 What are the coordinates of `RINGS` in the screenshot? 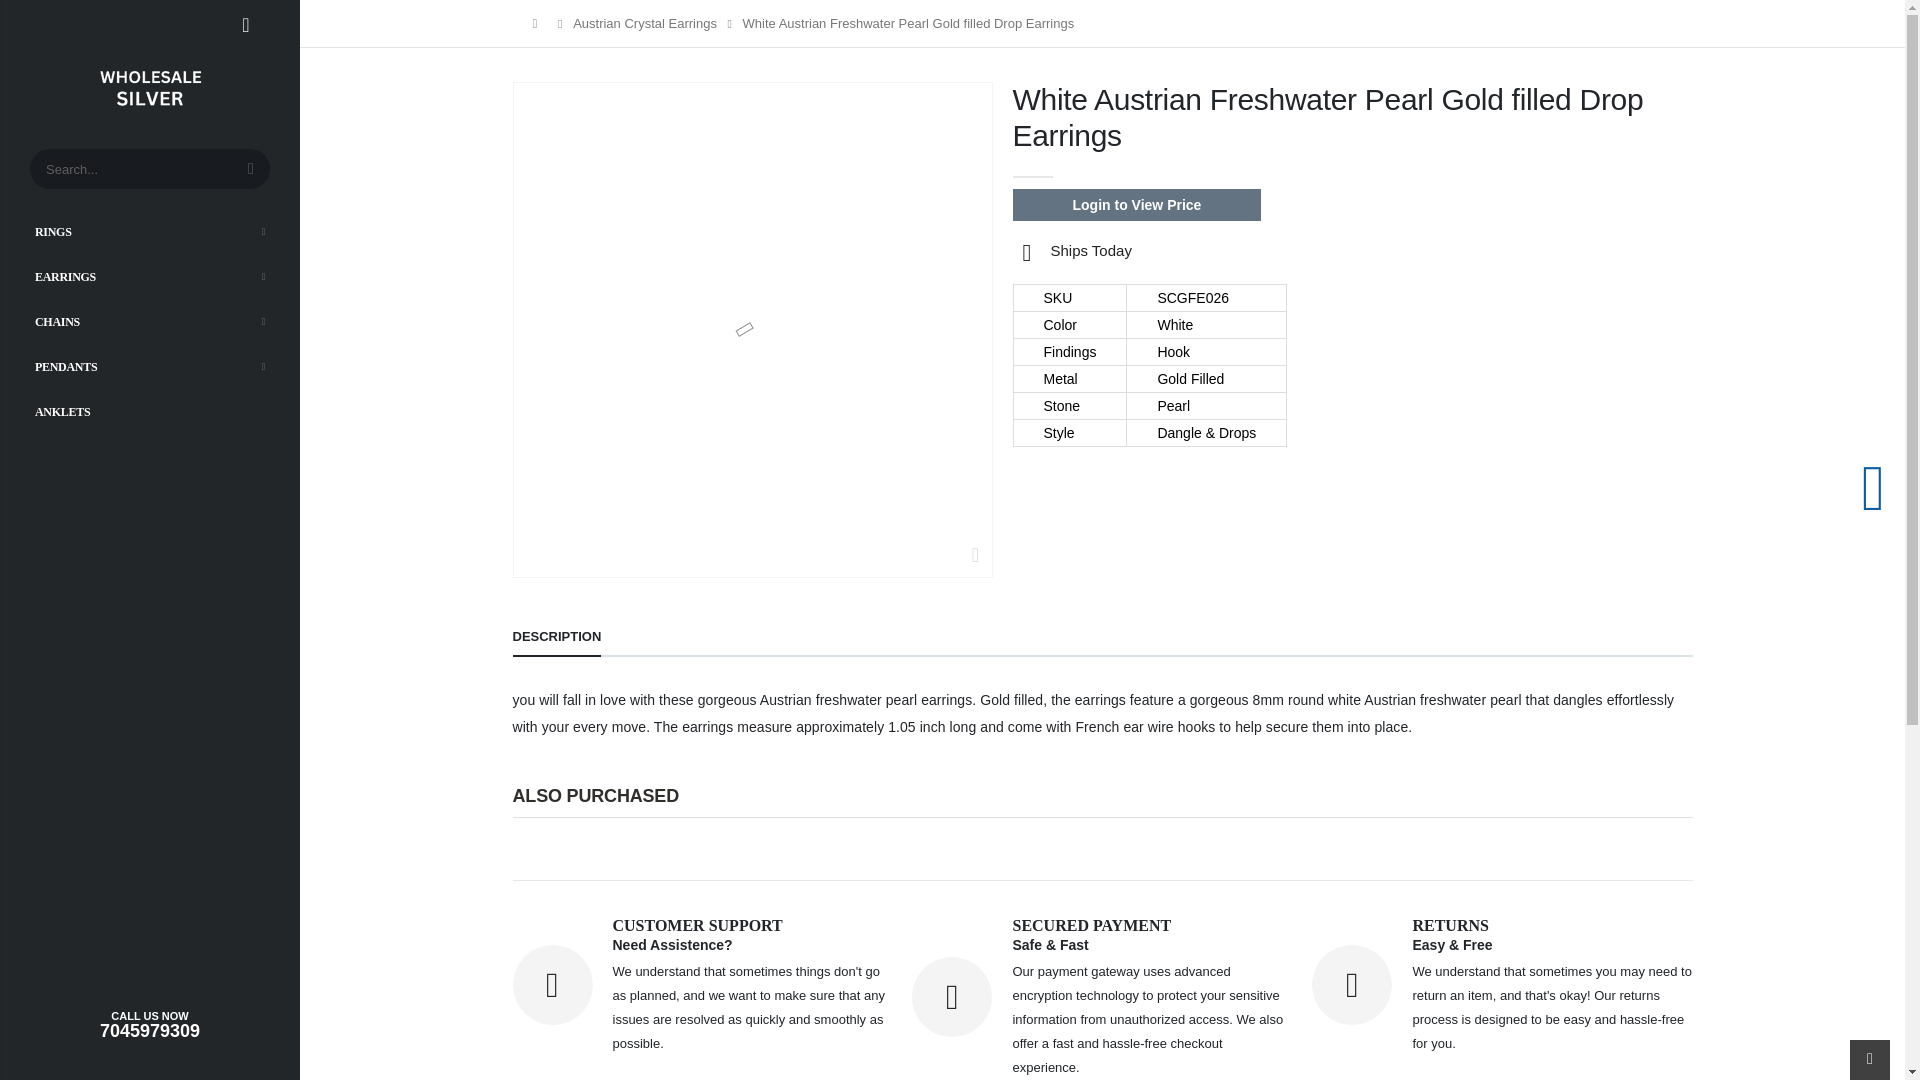 It's located at (150, 230).